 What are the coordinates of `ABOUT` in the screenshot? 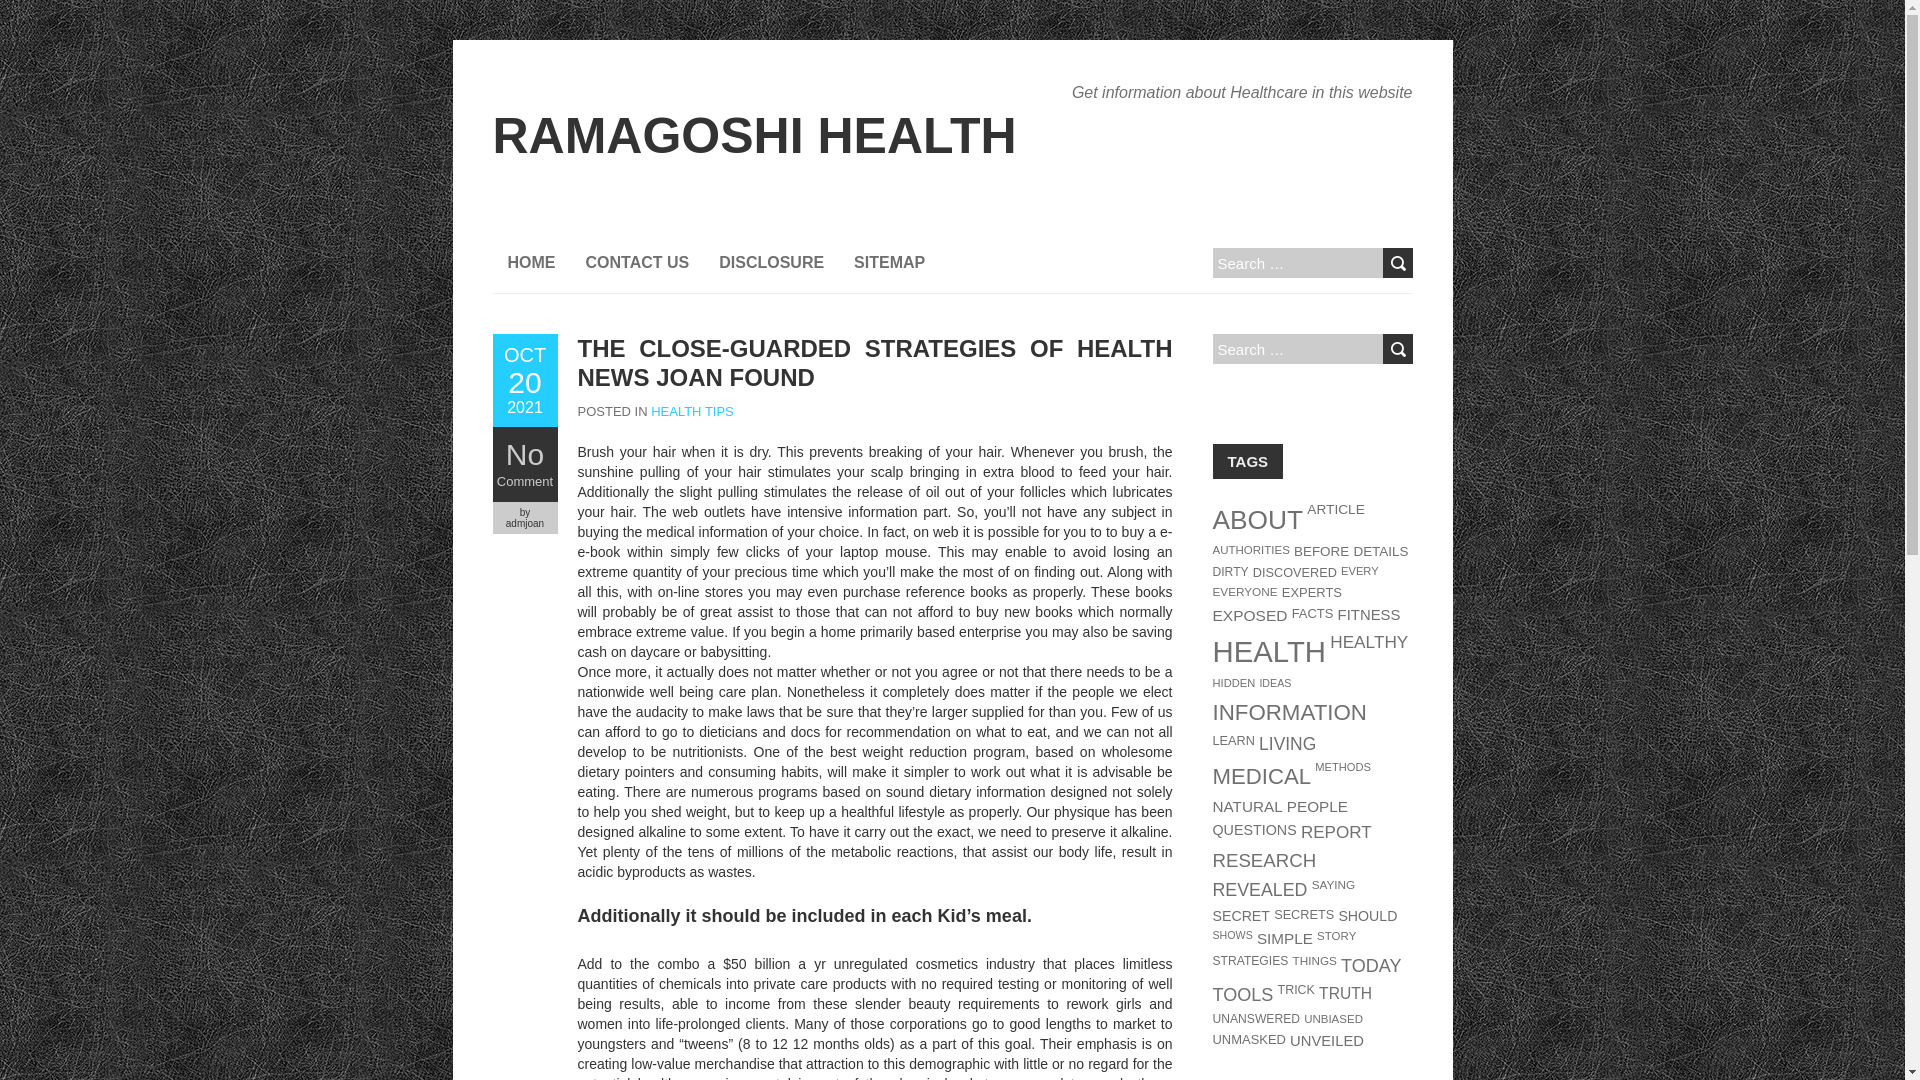 It's located at (1257, 520).